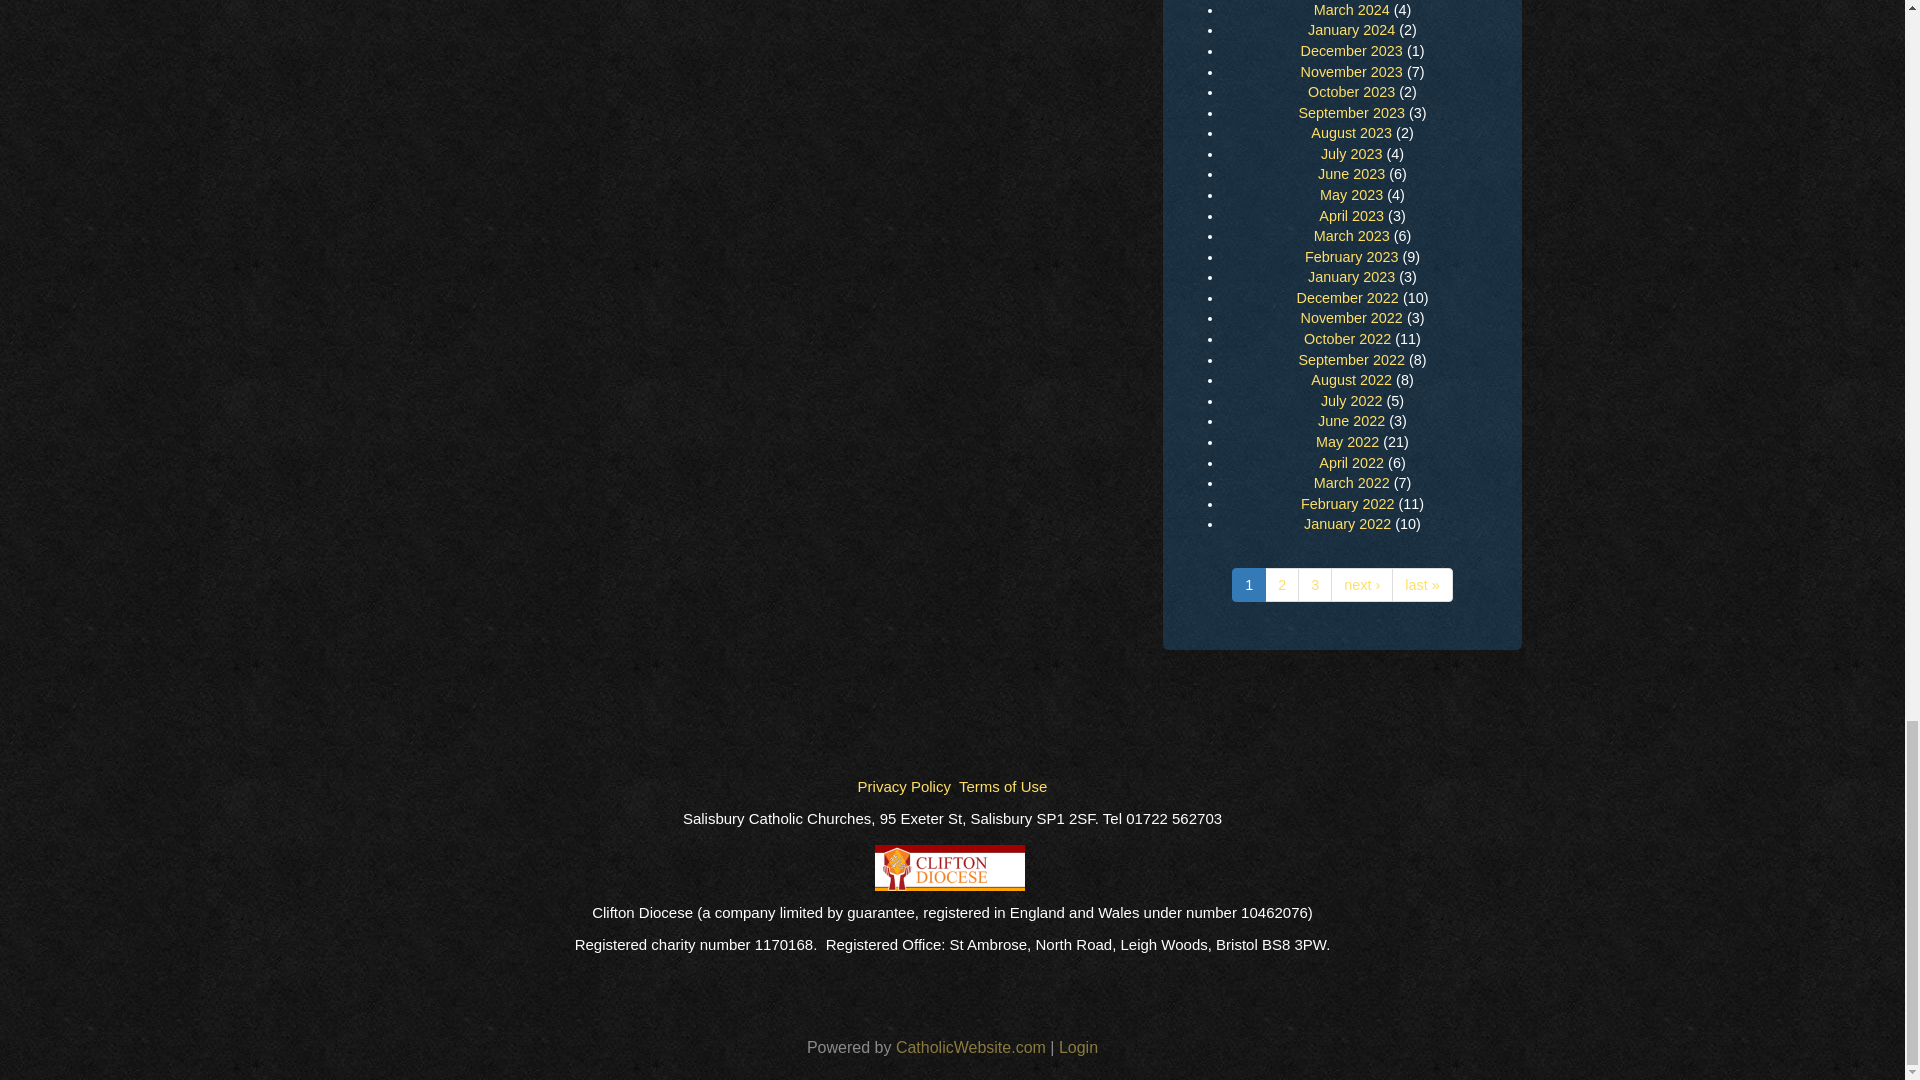  Describe the element at coordinates (1282, 585) in the screenshot. I see `Go to page 2` at that location.